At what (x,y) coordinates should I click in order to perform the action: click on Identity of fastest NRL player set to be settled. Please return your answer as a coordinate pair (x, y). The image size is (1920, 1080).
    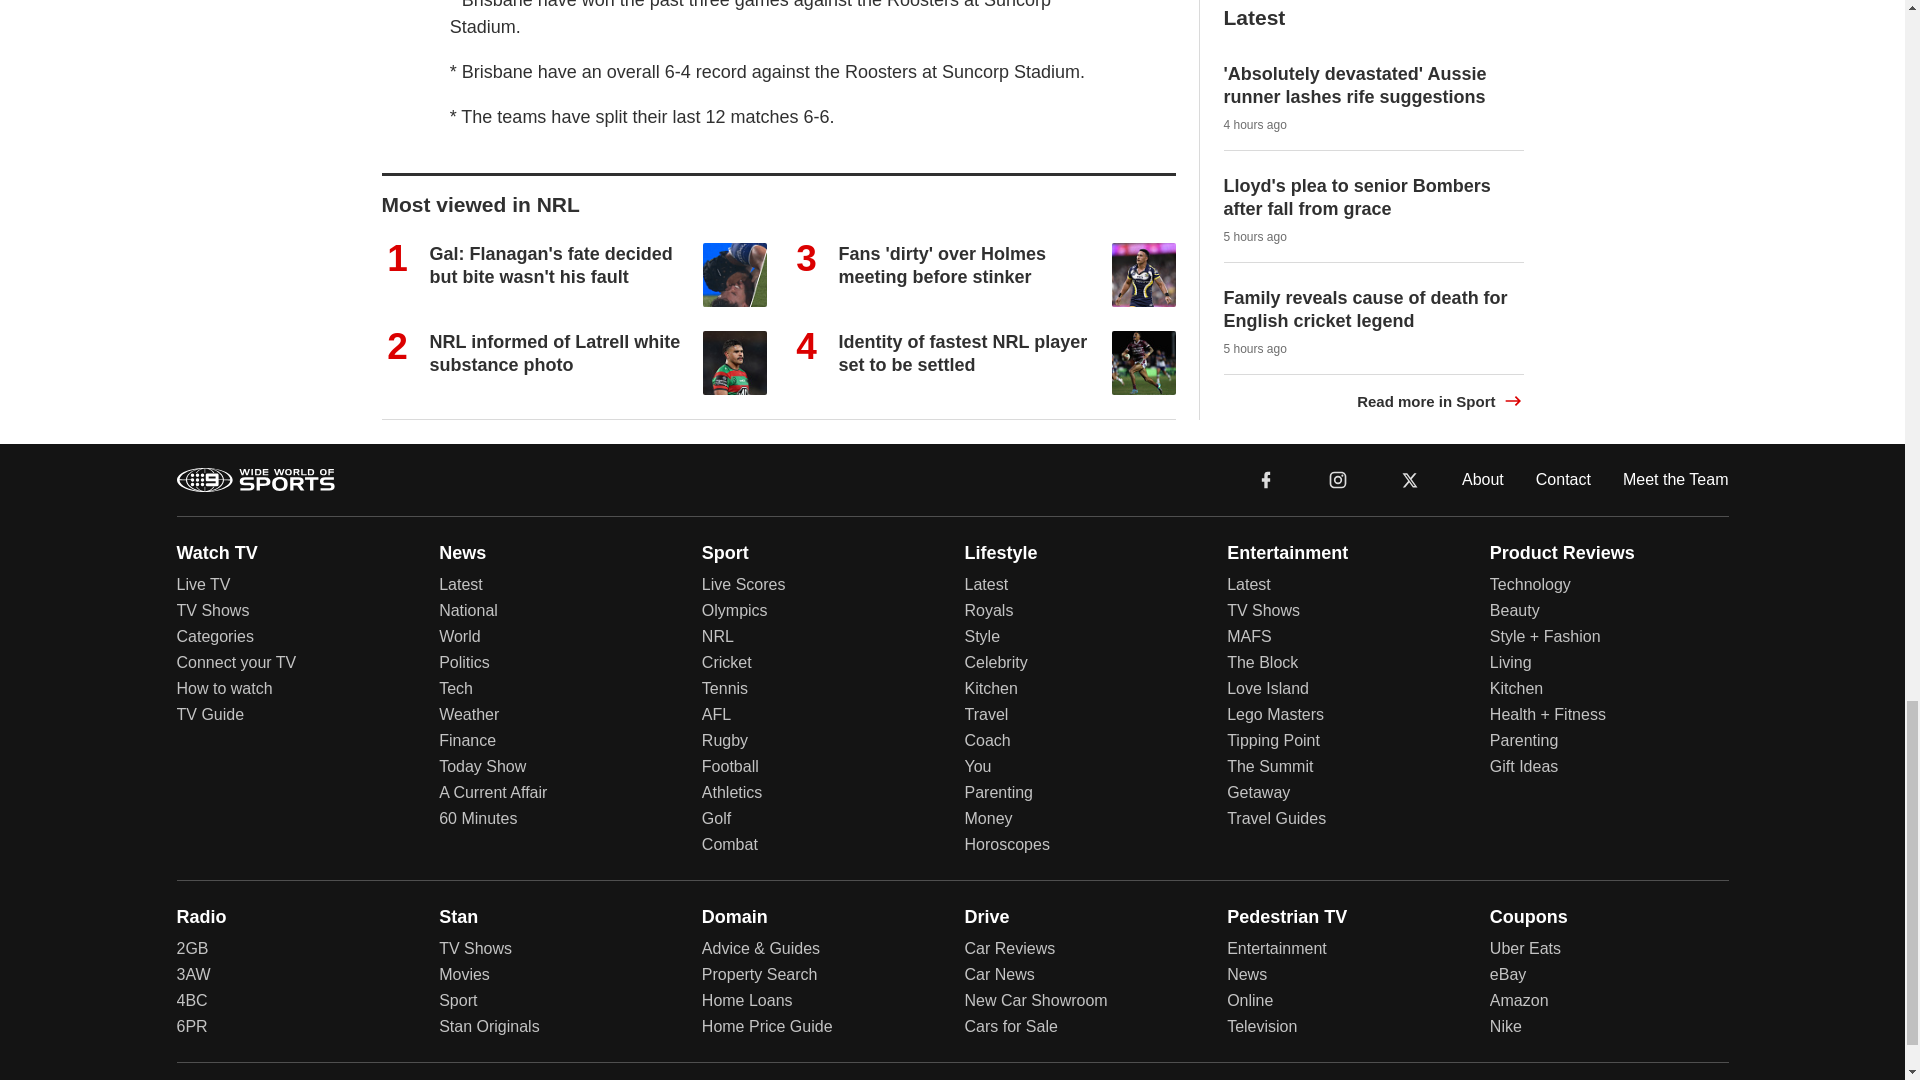
    Looking at the image, I should click on (962, 352).